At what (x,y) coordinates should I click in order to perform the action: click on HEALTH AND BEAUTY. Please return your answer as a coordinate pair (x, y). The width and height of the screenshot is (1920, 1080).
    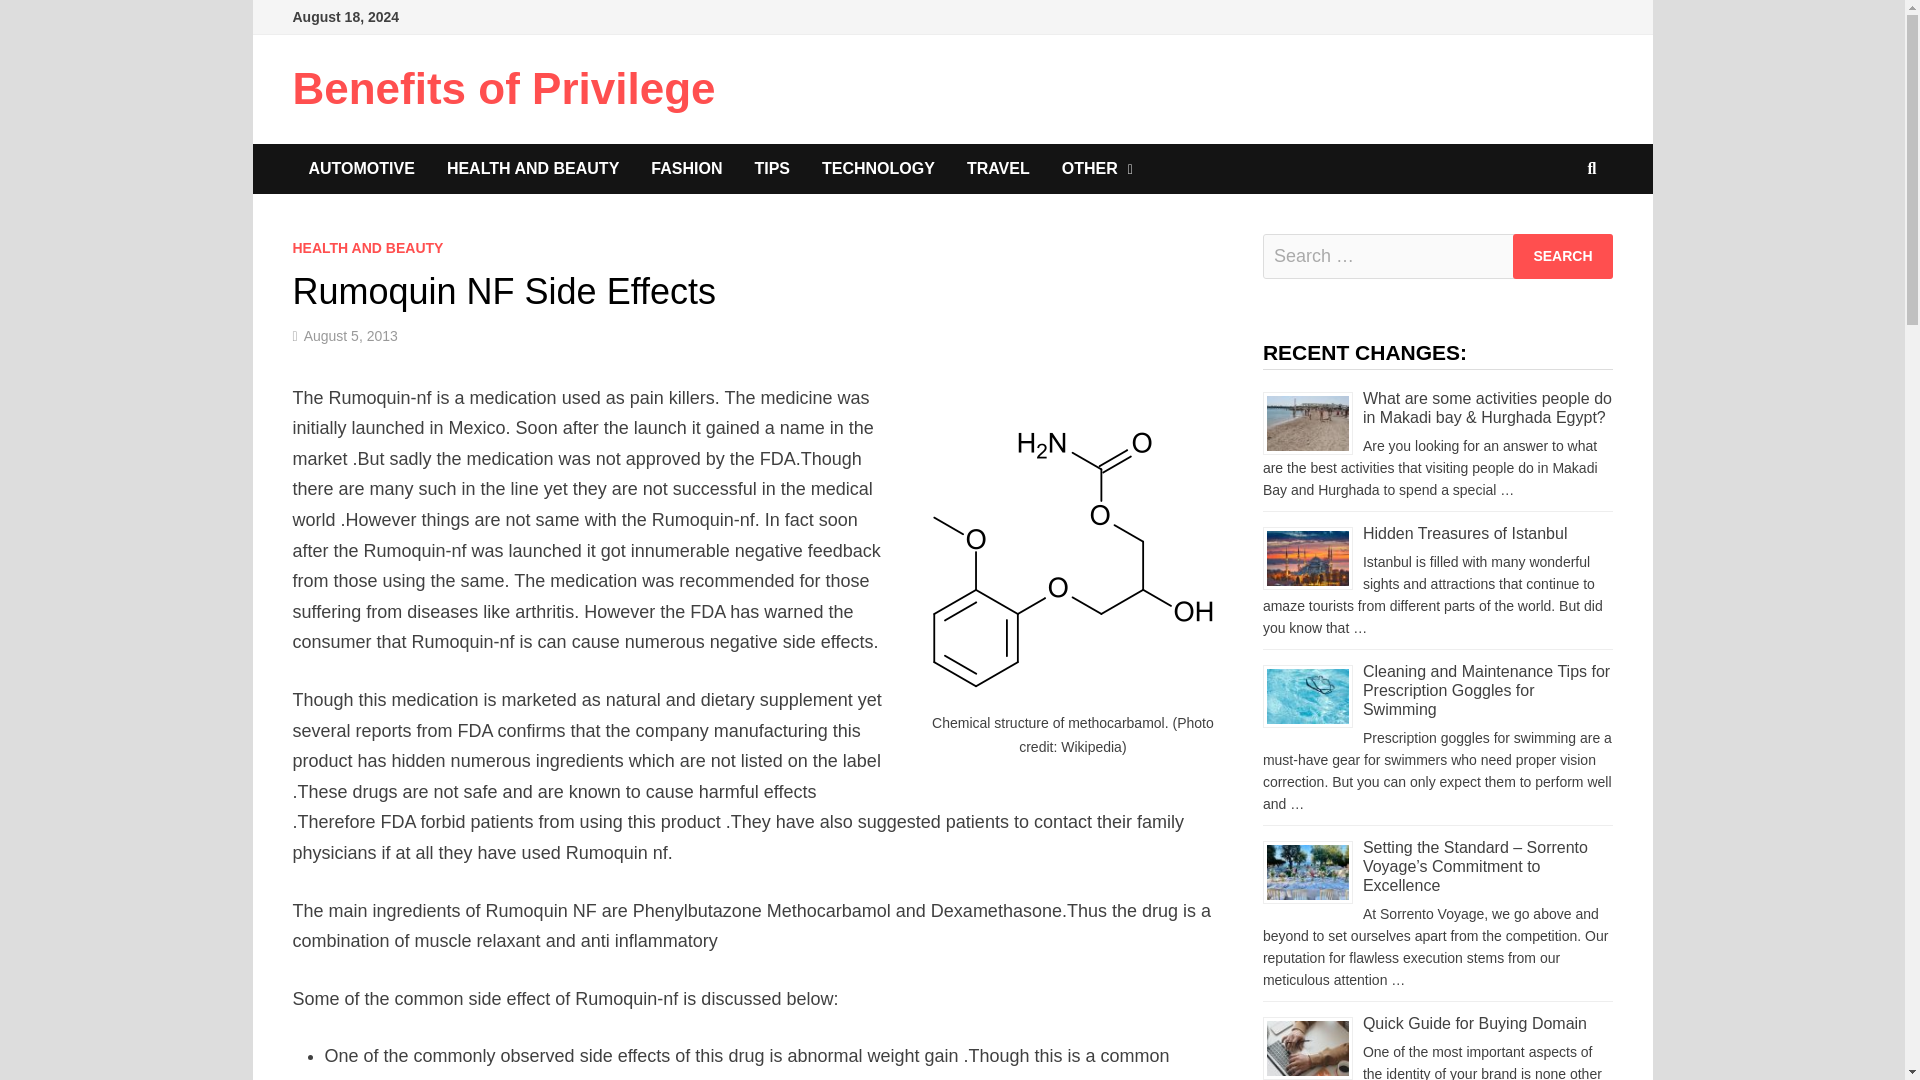
    Looking at the image, I should click on (532, 168).